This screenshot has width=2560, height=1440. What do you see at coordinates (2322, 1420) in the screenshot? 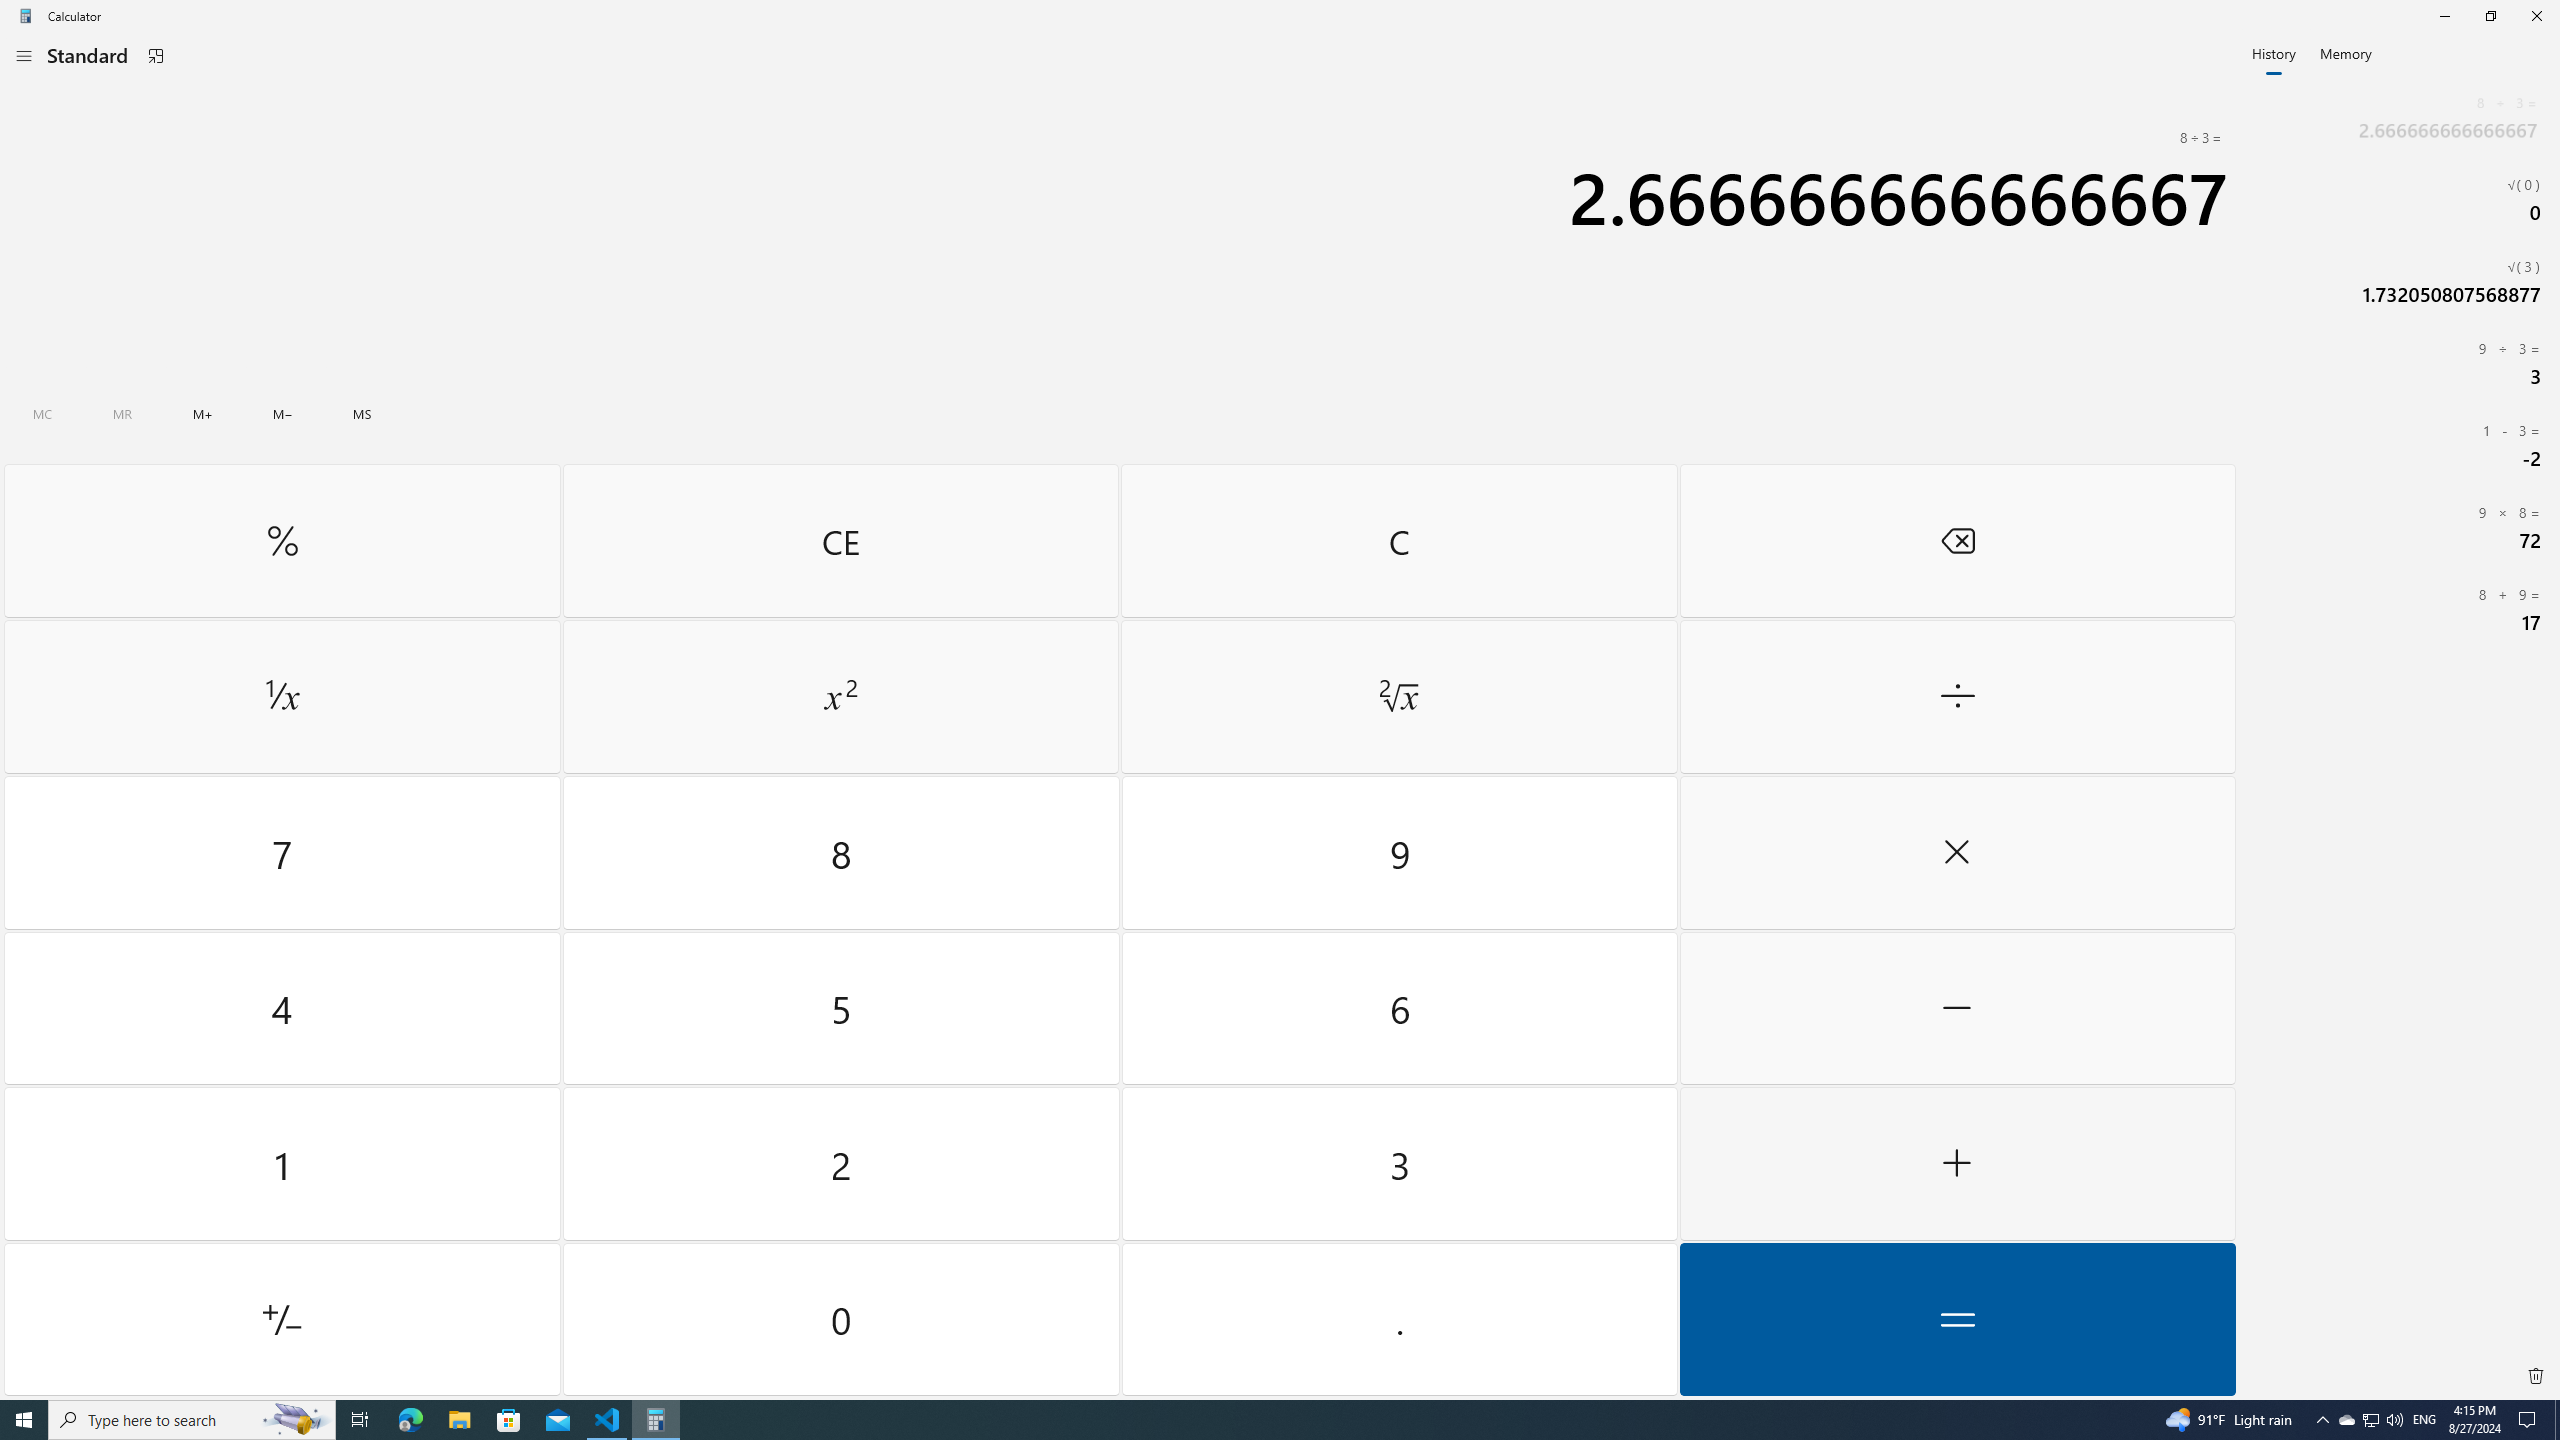
I see `Notification Chevron` at bounding box center [2322, 1420].